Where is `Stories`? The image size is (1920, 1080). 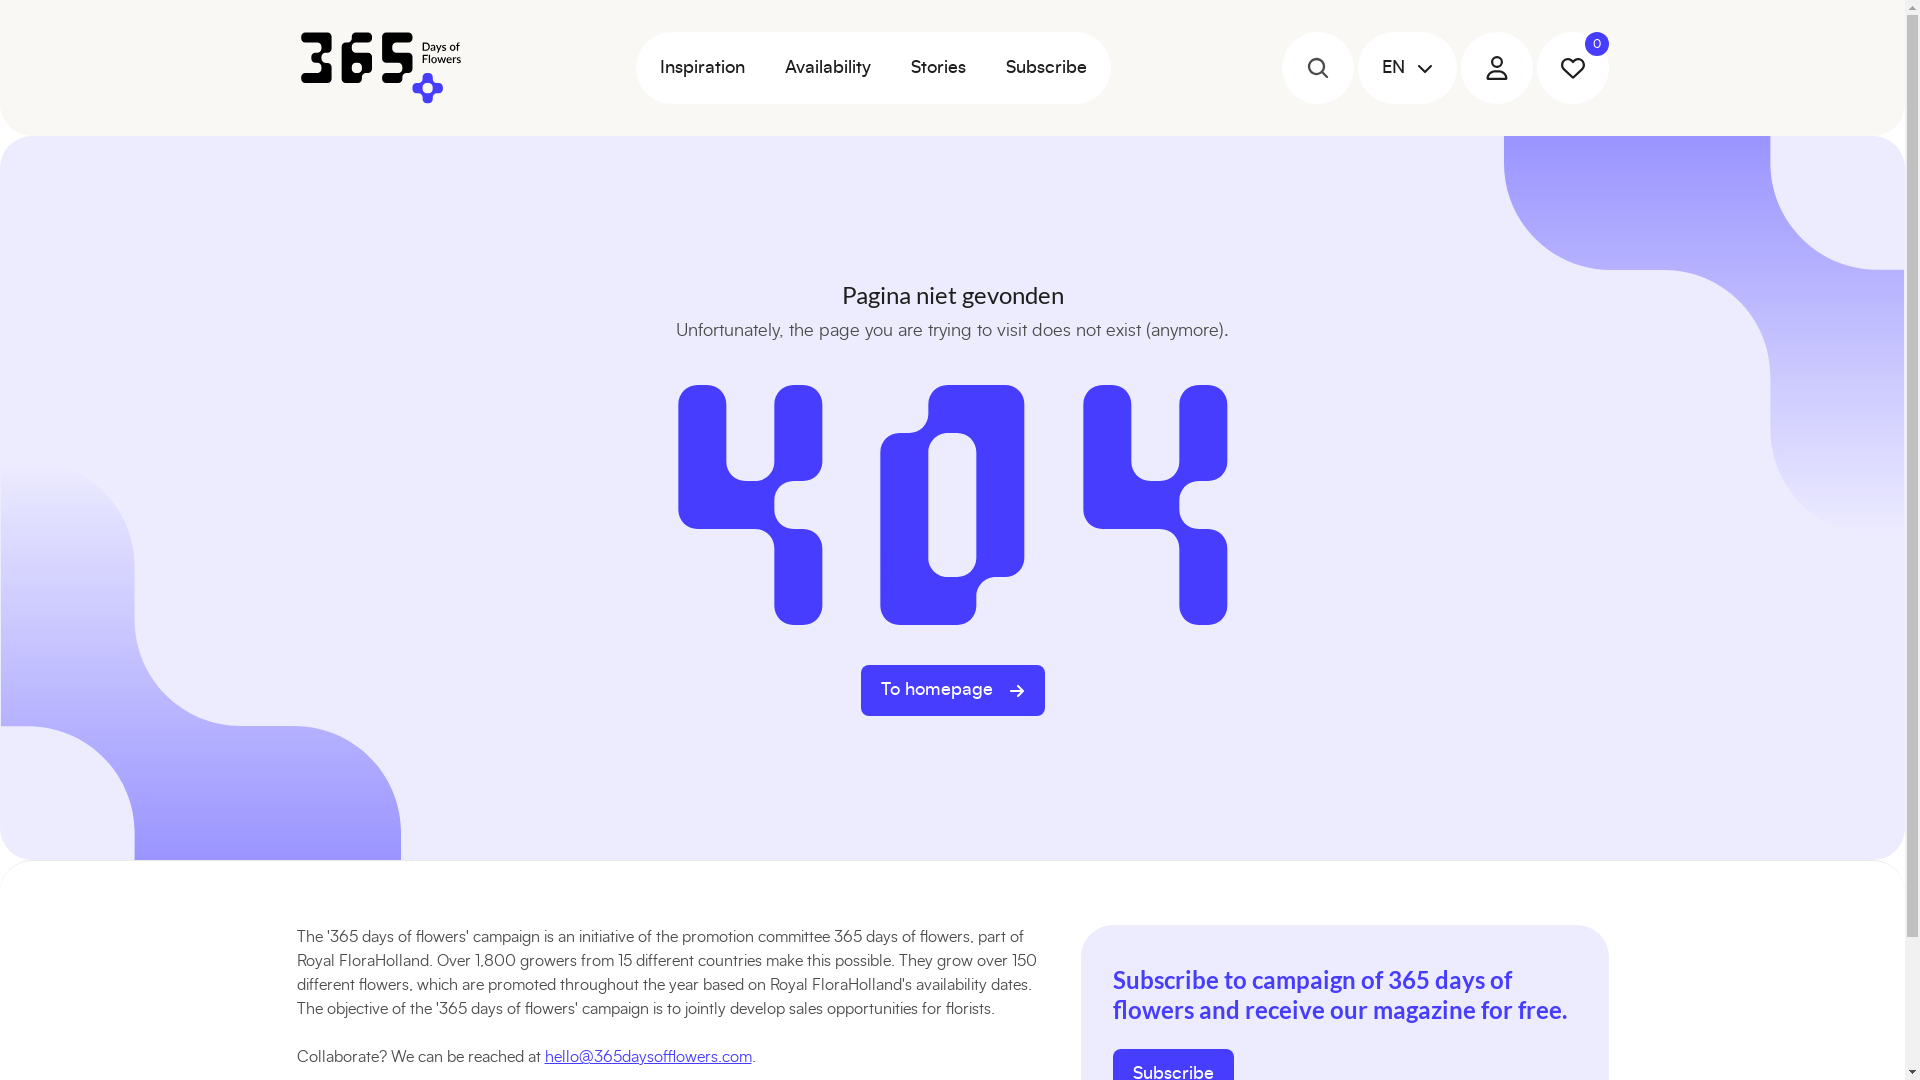
Stories is located at coordinates (938, 68).